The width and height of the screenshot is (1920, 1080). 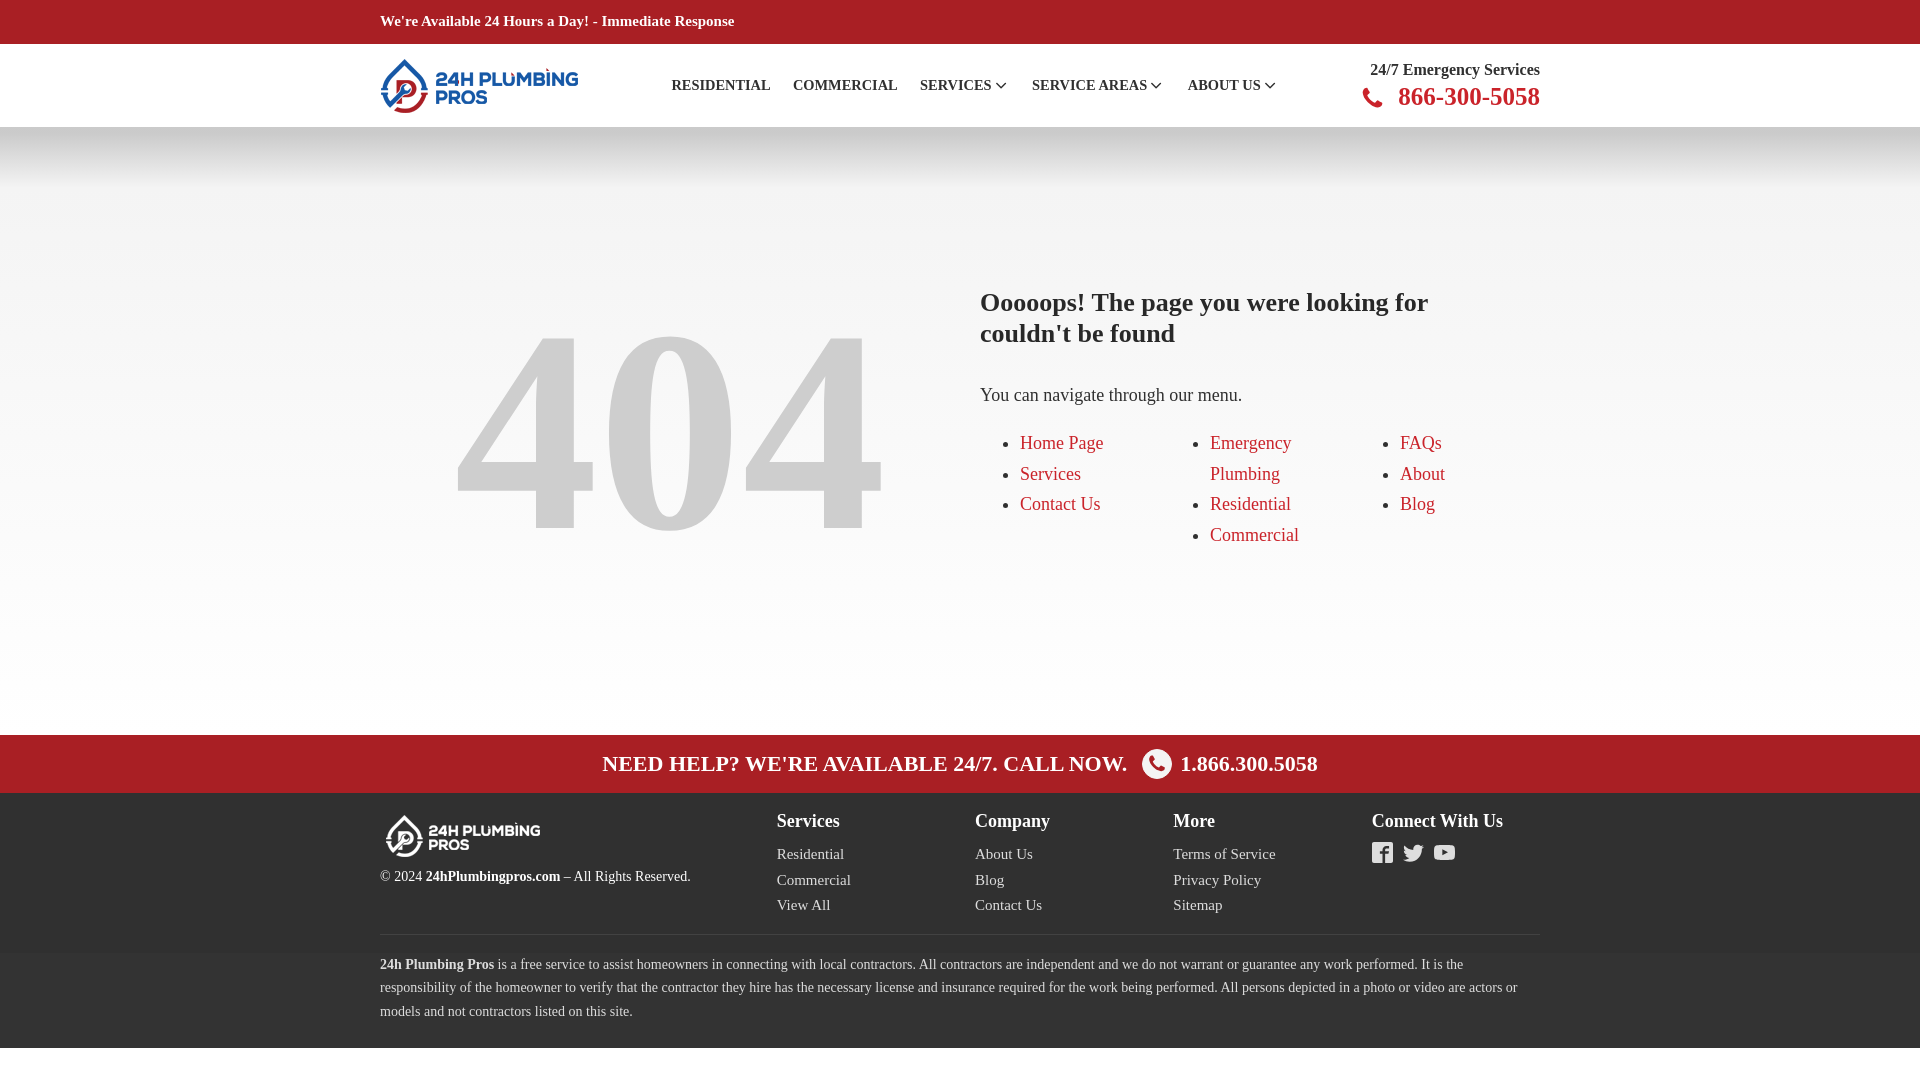 What do you see at coordinates (1250, 504) in the screenshot?
I see `Residential` at bounding box center [1250, 504].